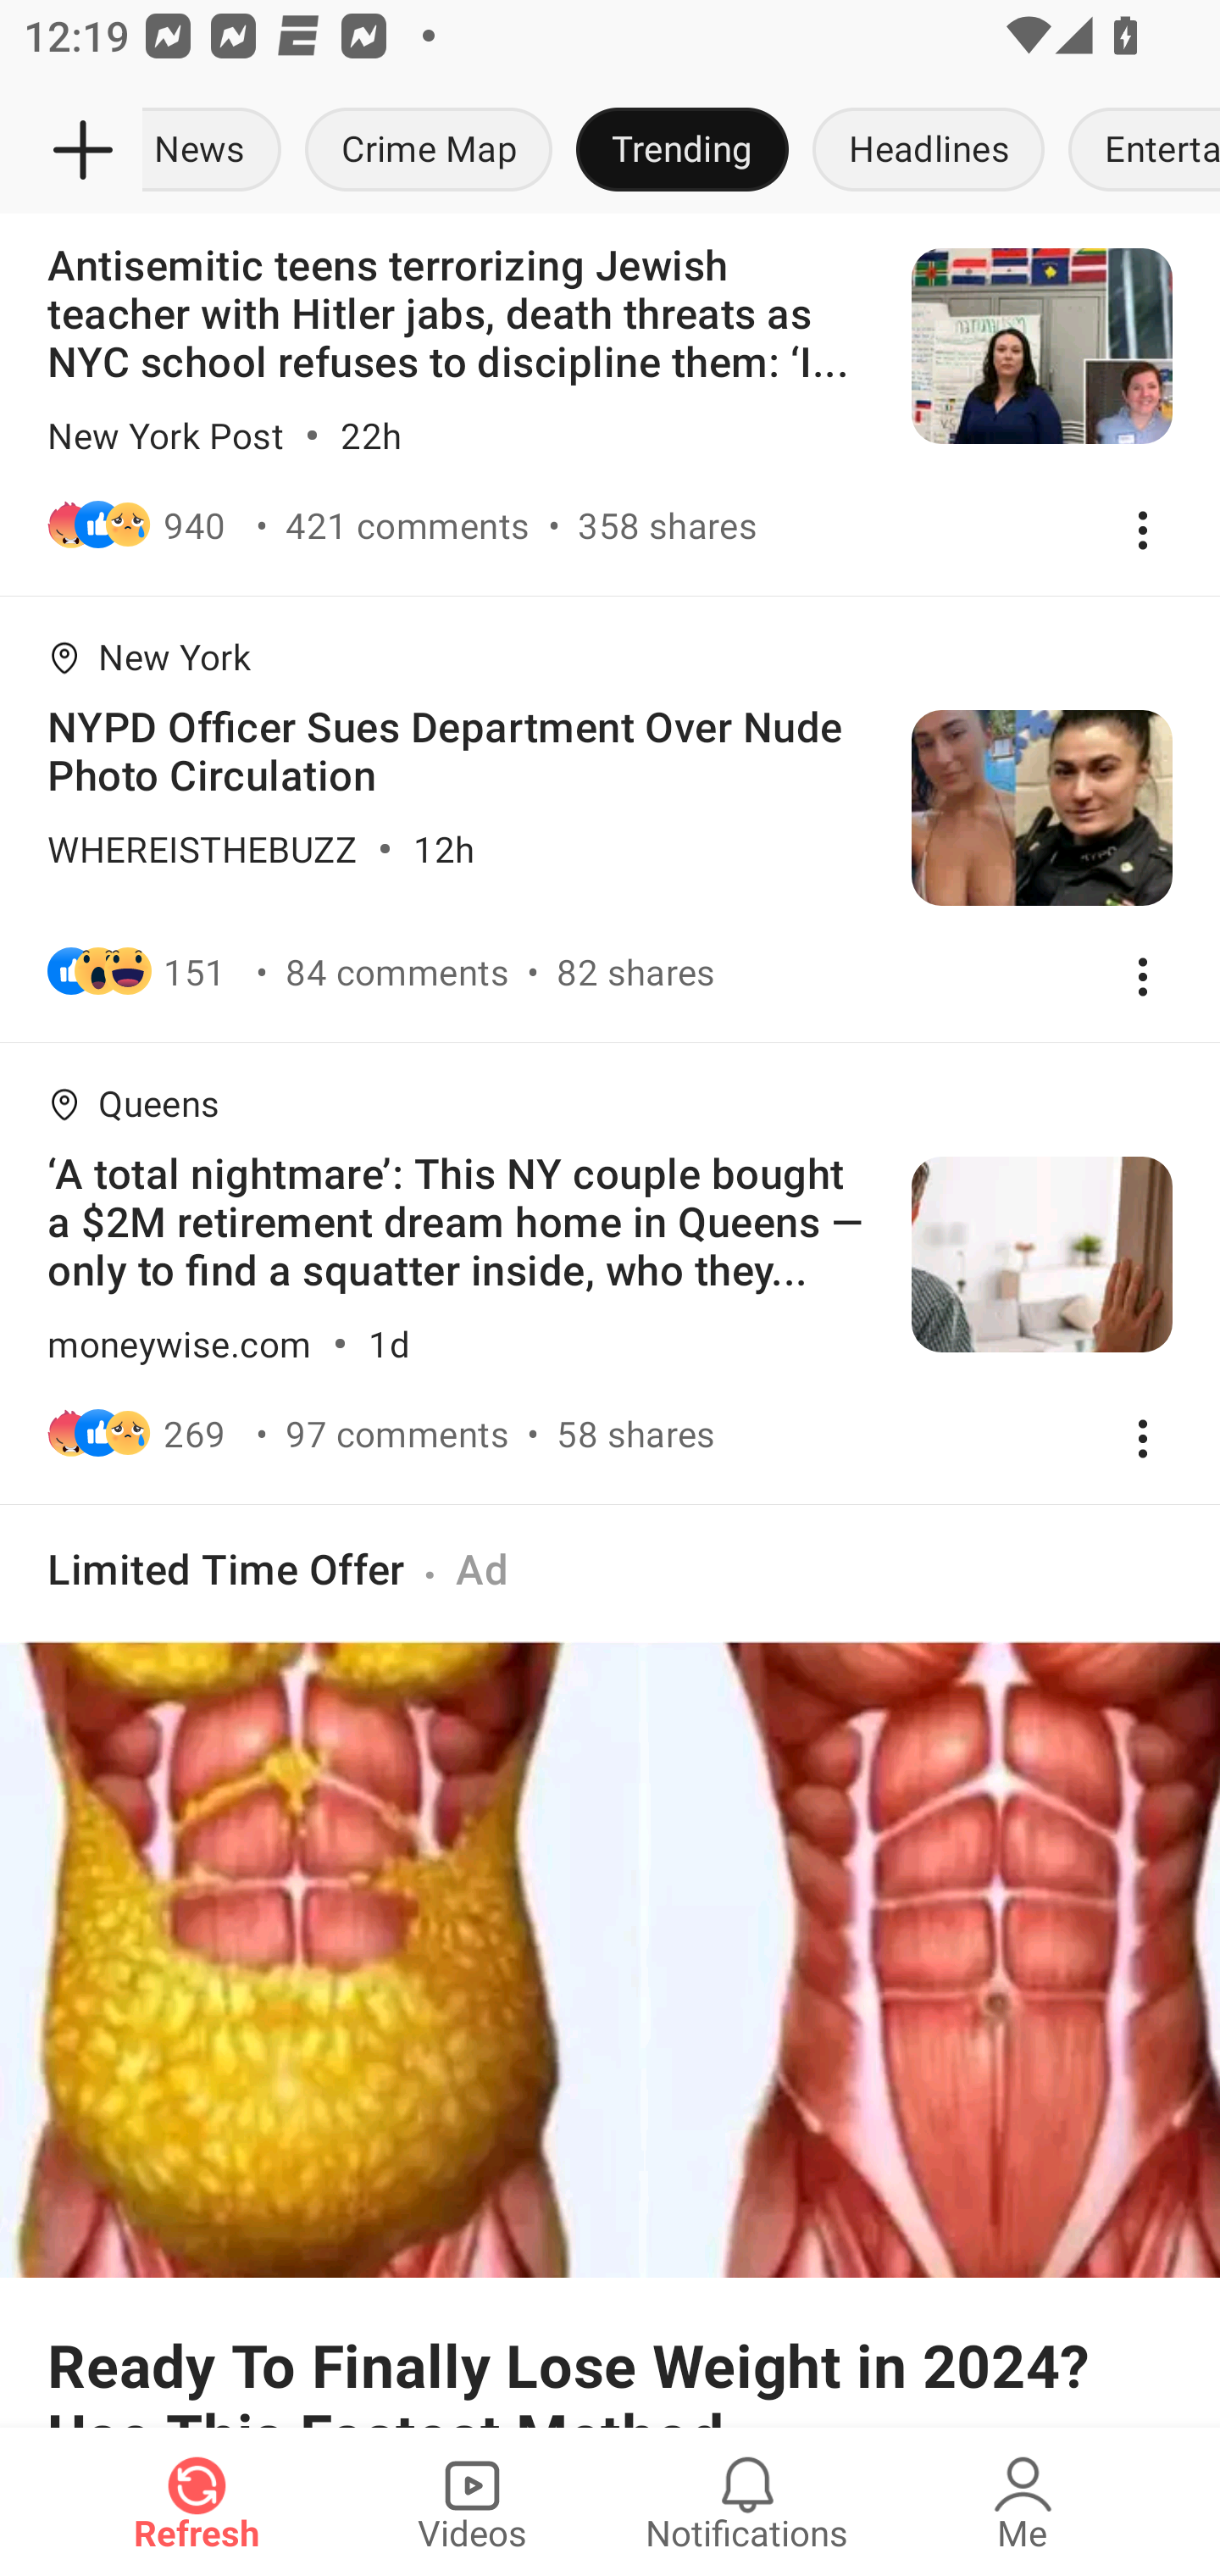 Image resolution: width=1220 pixels, height=2576 pixels. What do you see at coordinates (428, 151) in the screenshot?
I see `Crime Map` at bounding box center [428, 151].